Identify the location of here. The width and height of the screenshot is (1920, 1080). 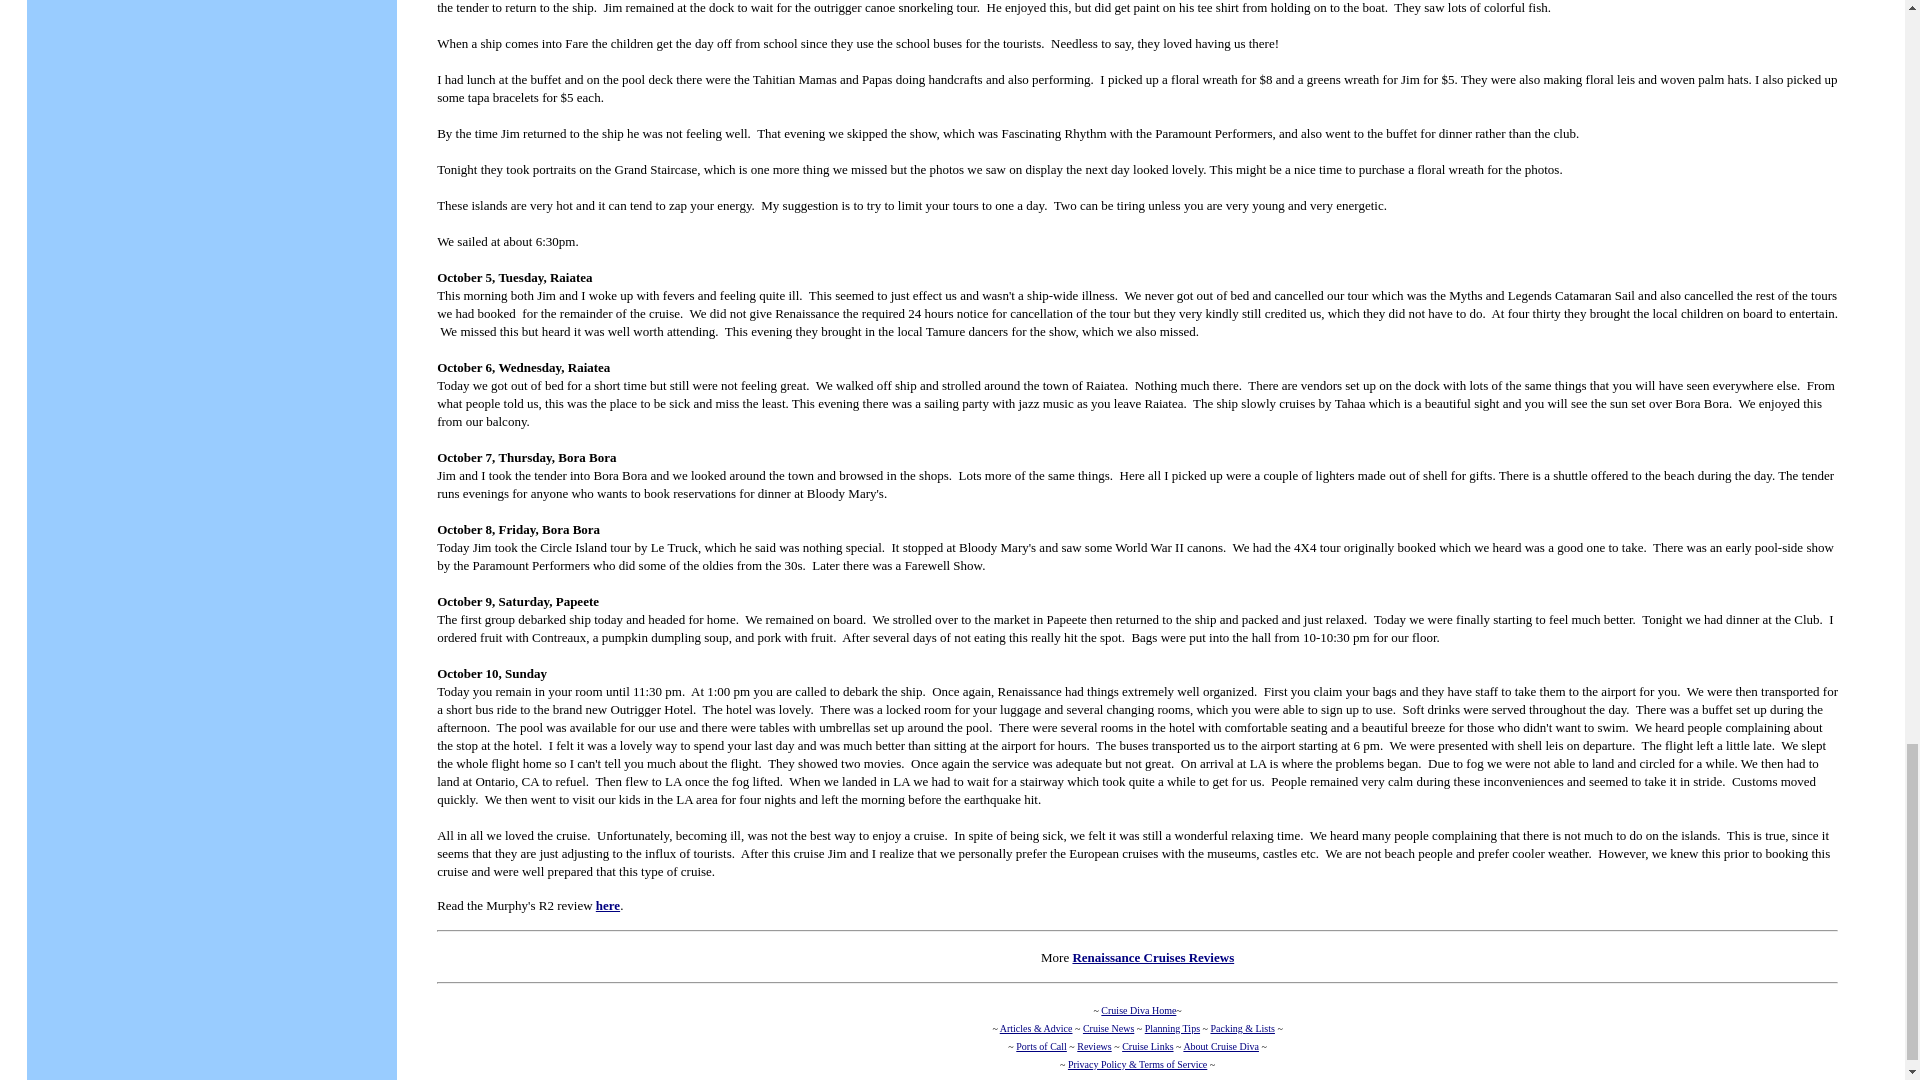
(608, 904).